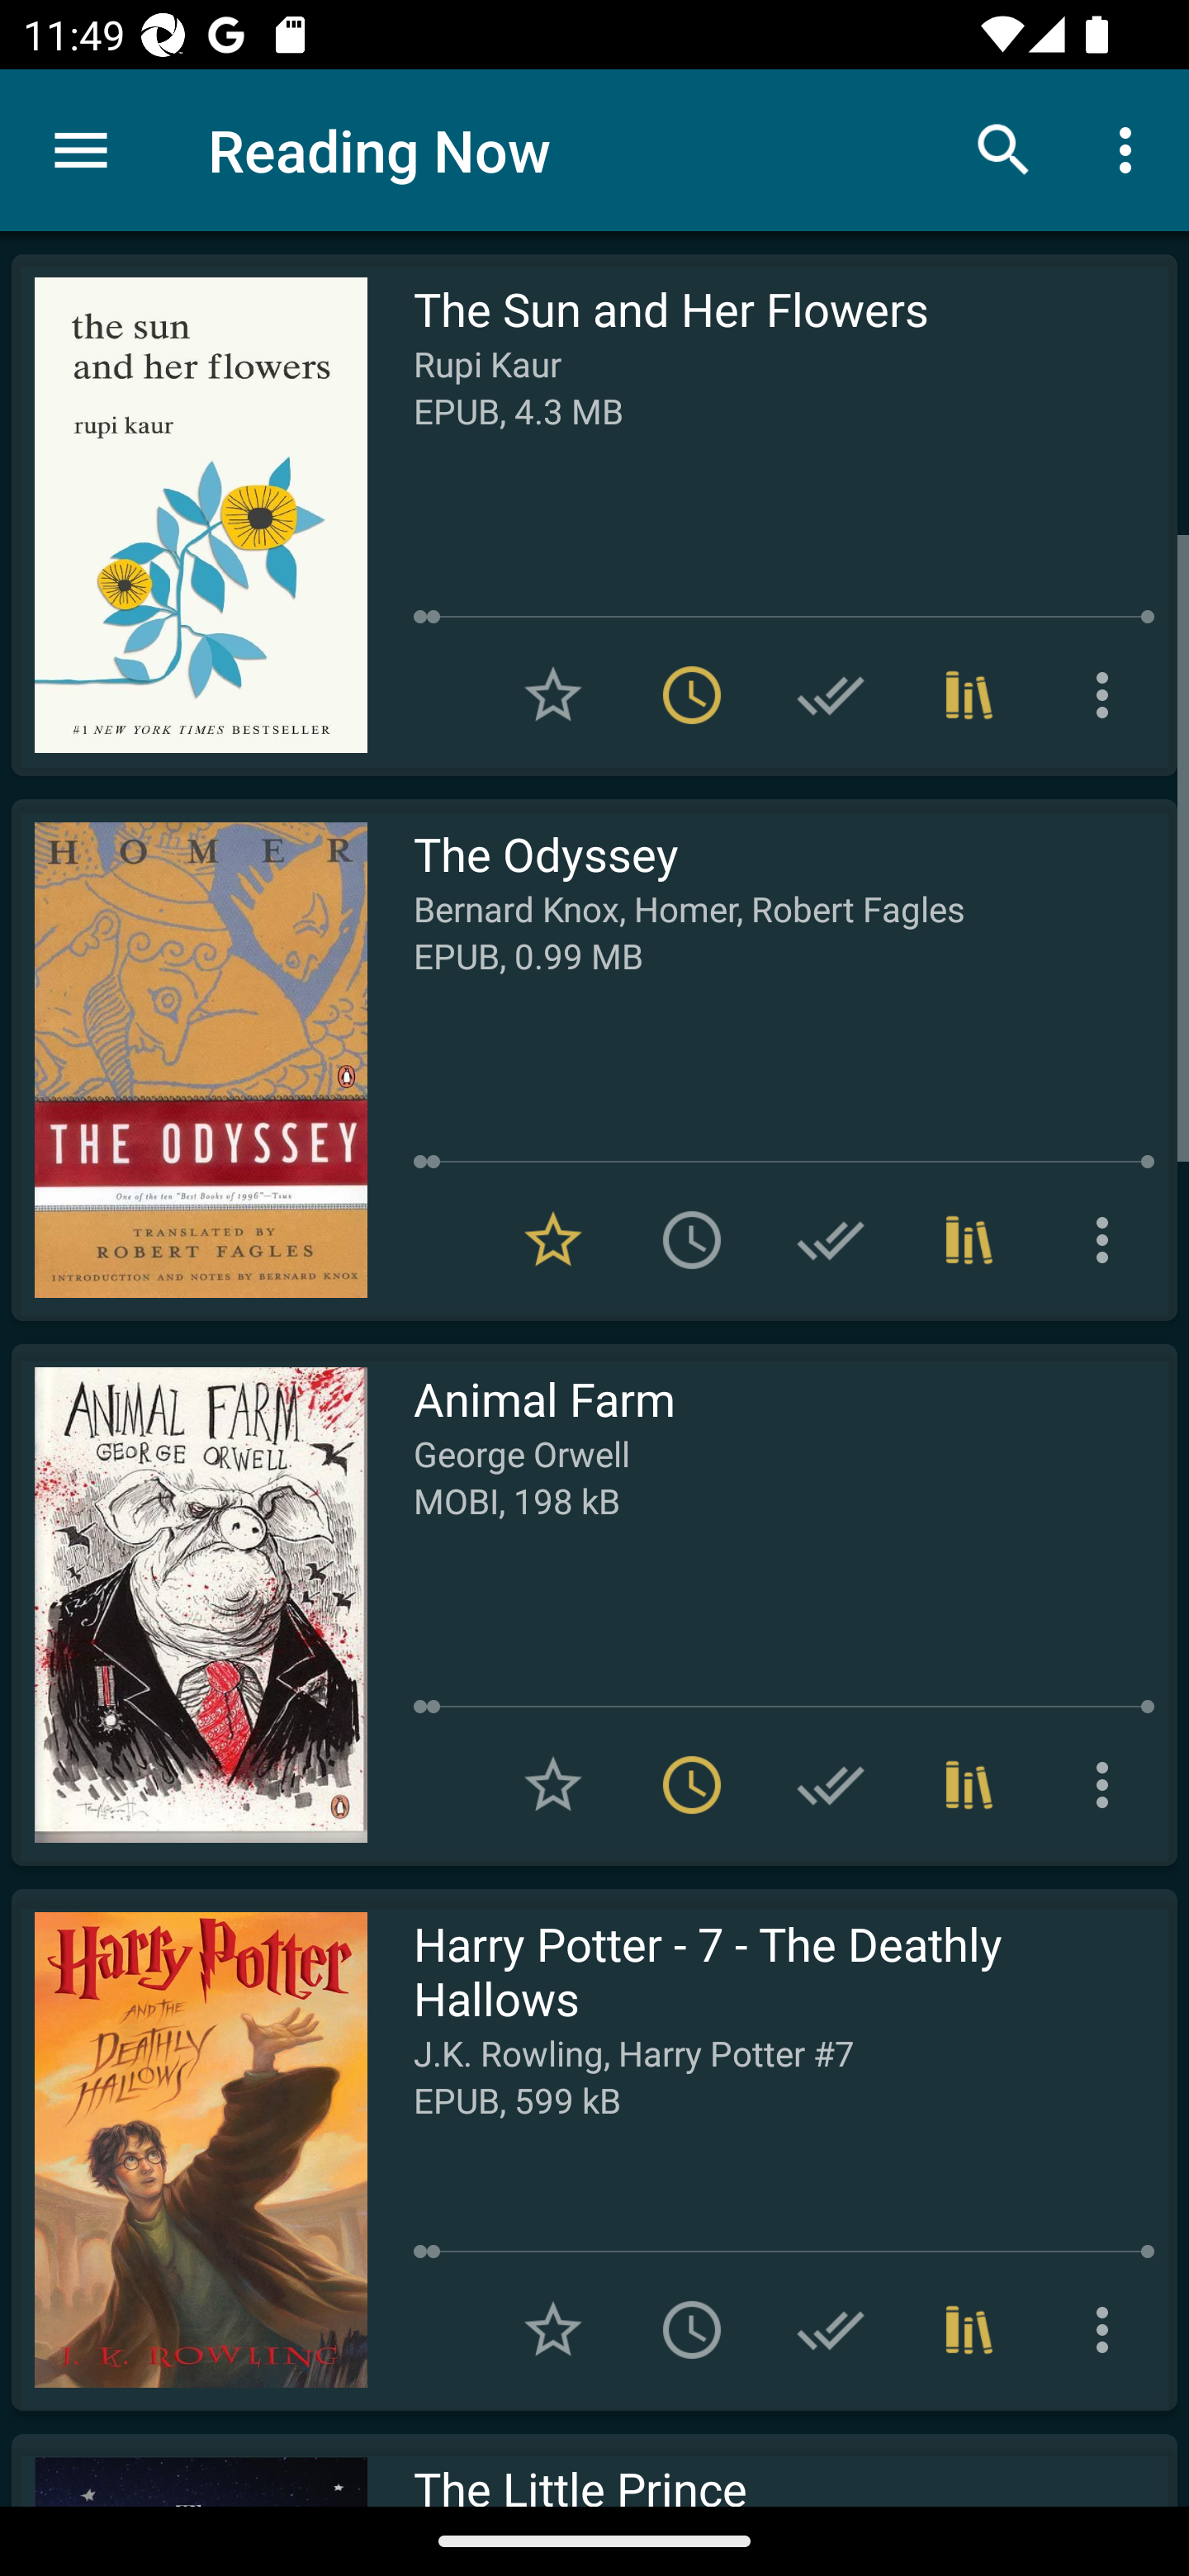 The image size is (1189, 2576). Describe the element at coordinates (831, 1785) in the screenshot. I see `Add to Have read` at that location.